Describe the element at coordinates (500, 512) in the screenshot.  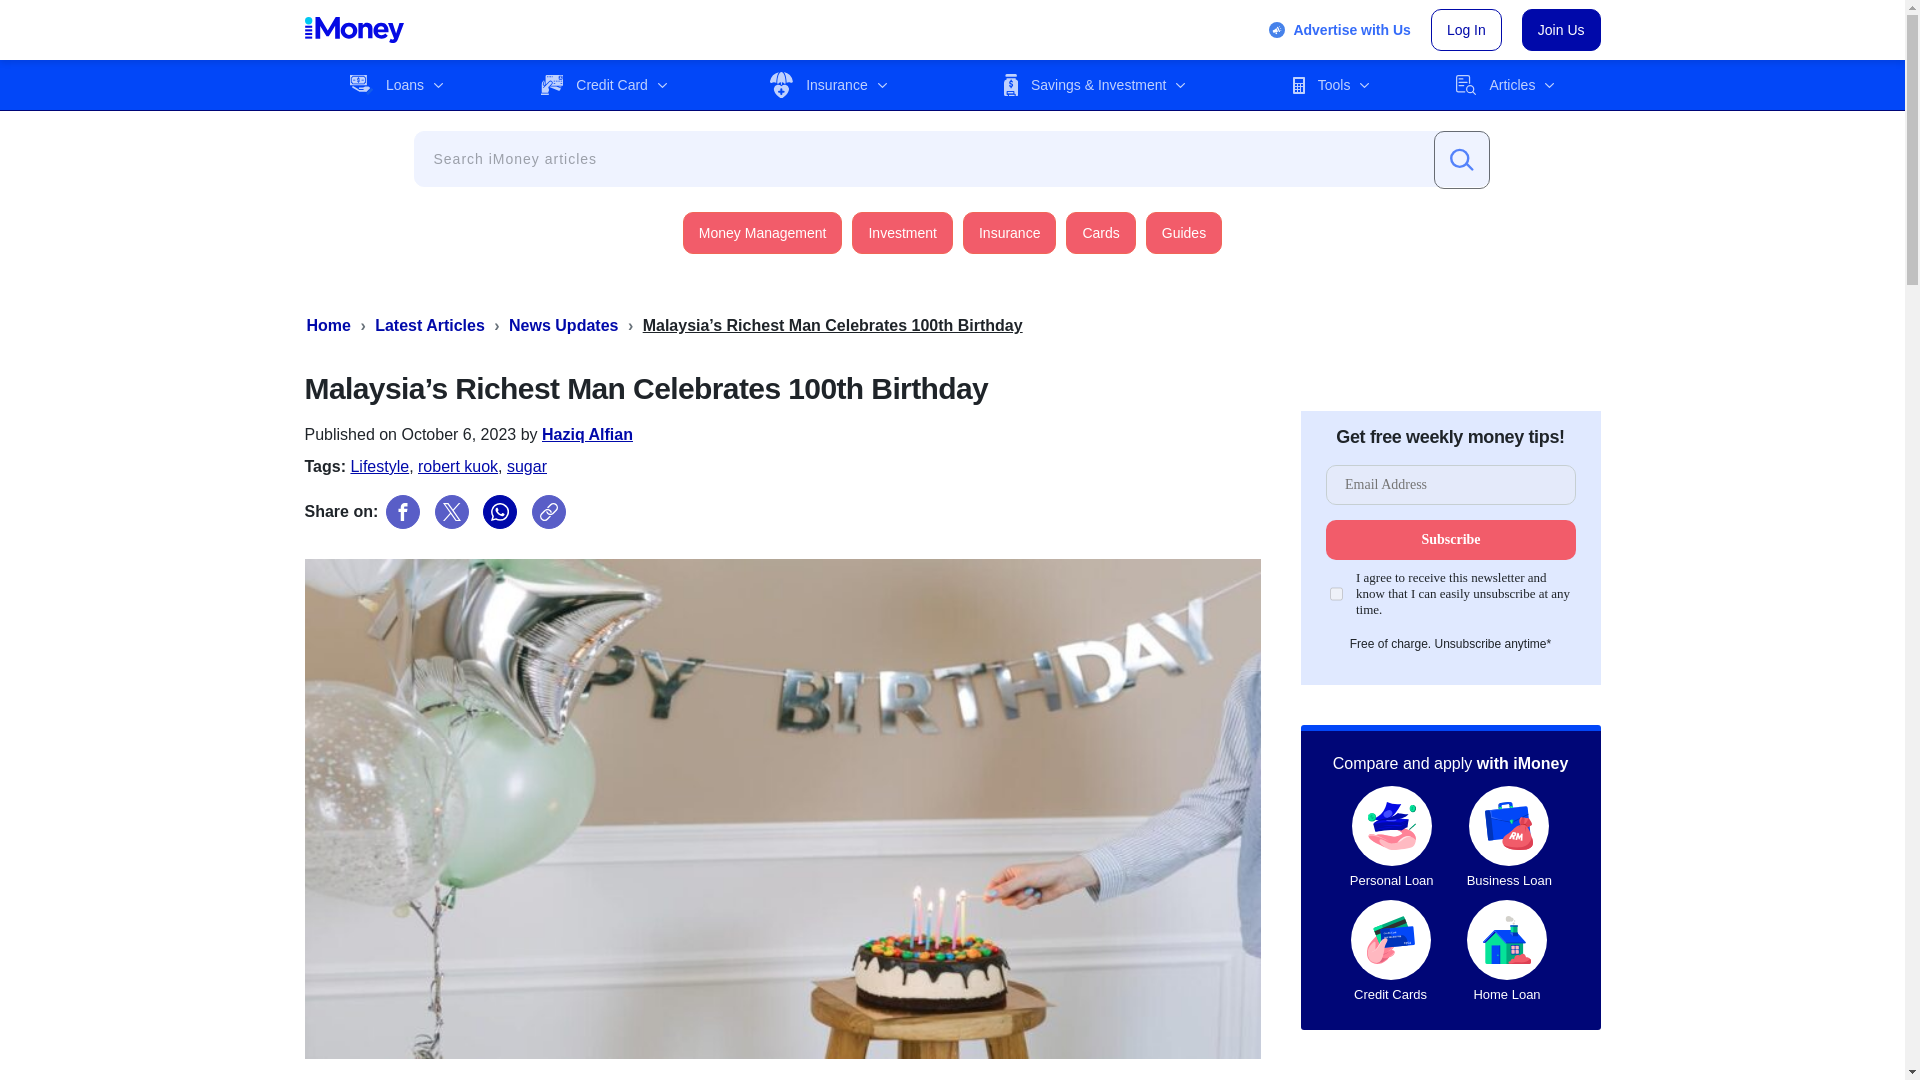
I see `Whatsapp` at that location.